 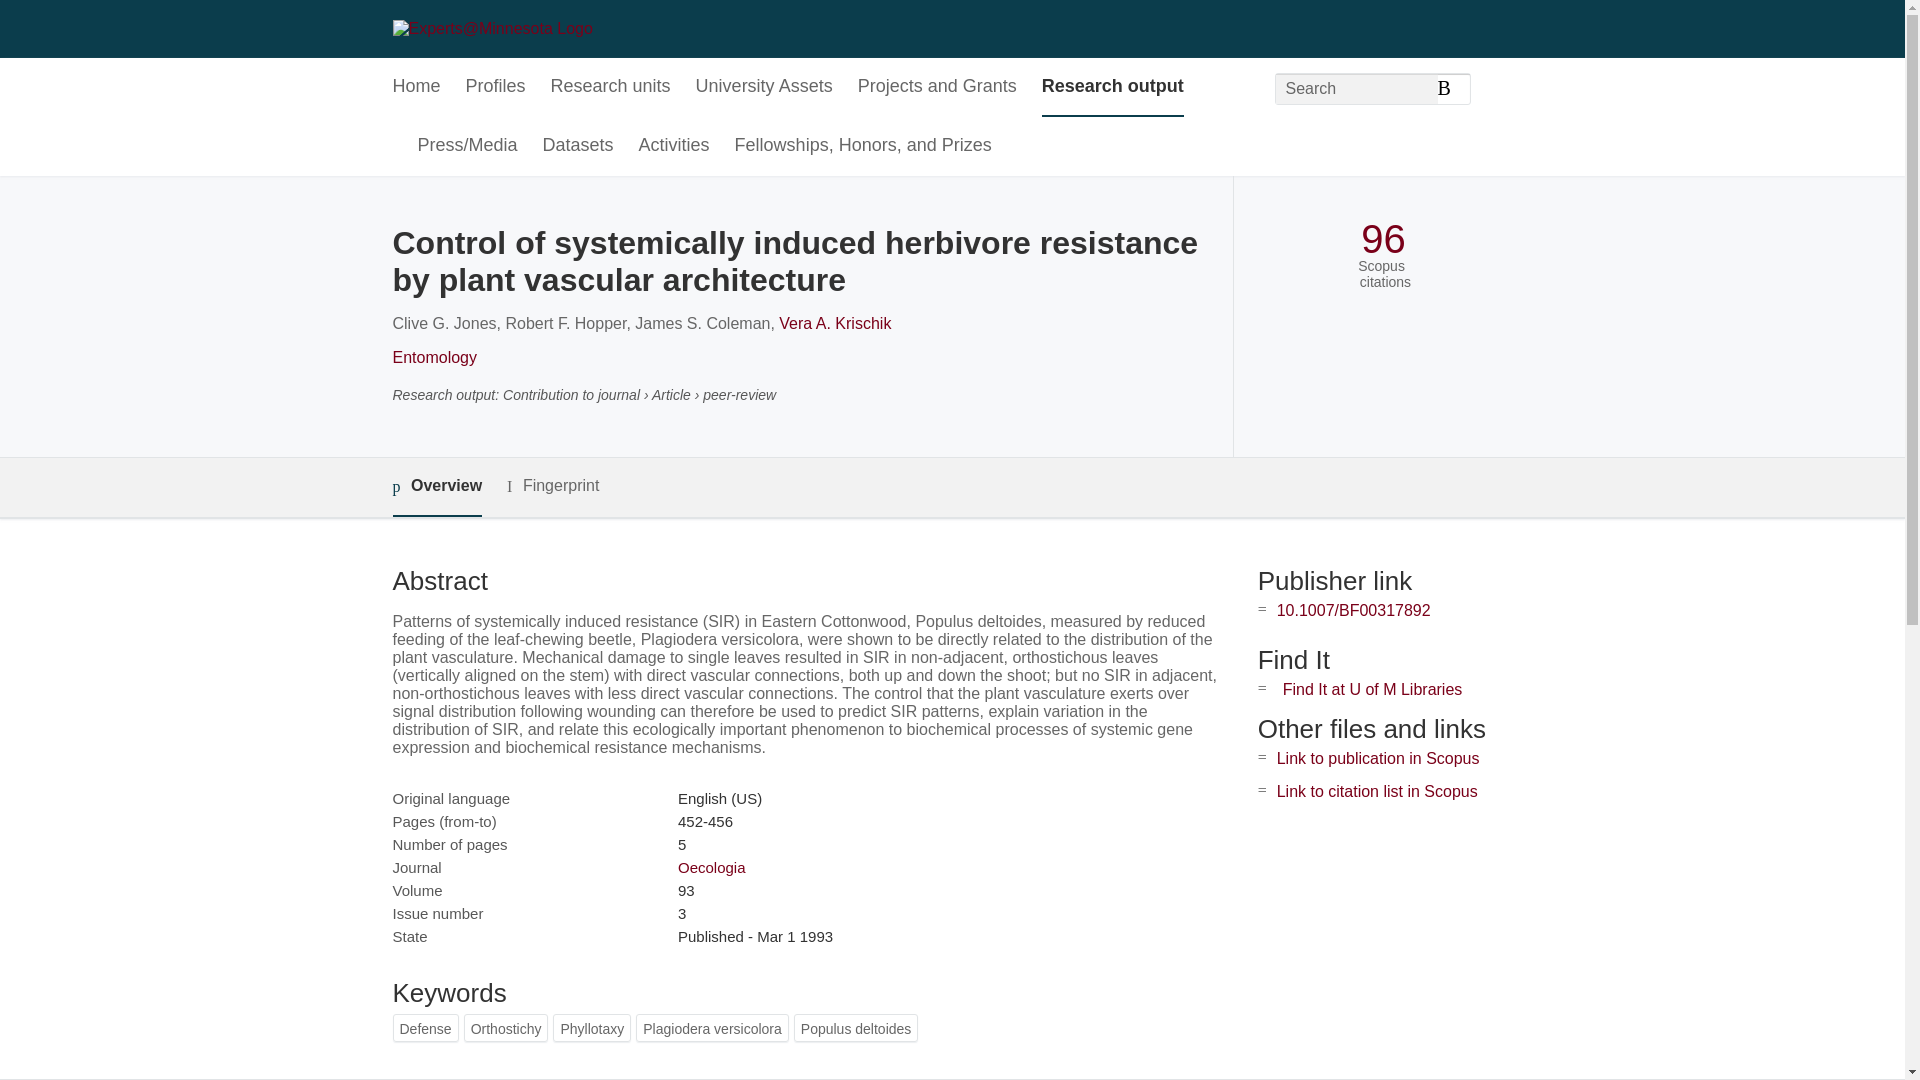 What do you see at coordinates (1372, 689) in the screenshot?
I see `Find It at U of M Libraries` at bounding box center [1372, 689].